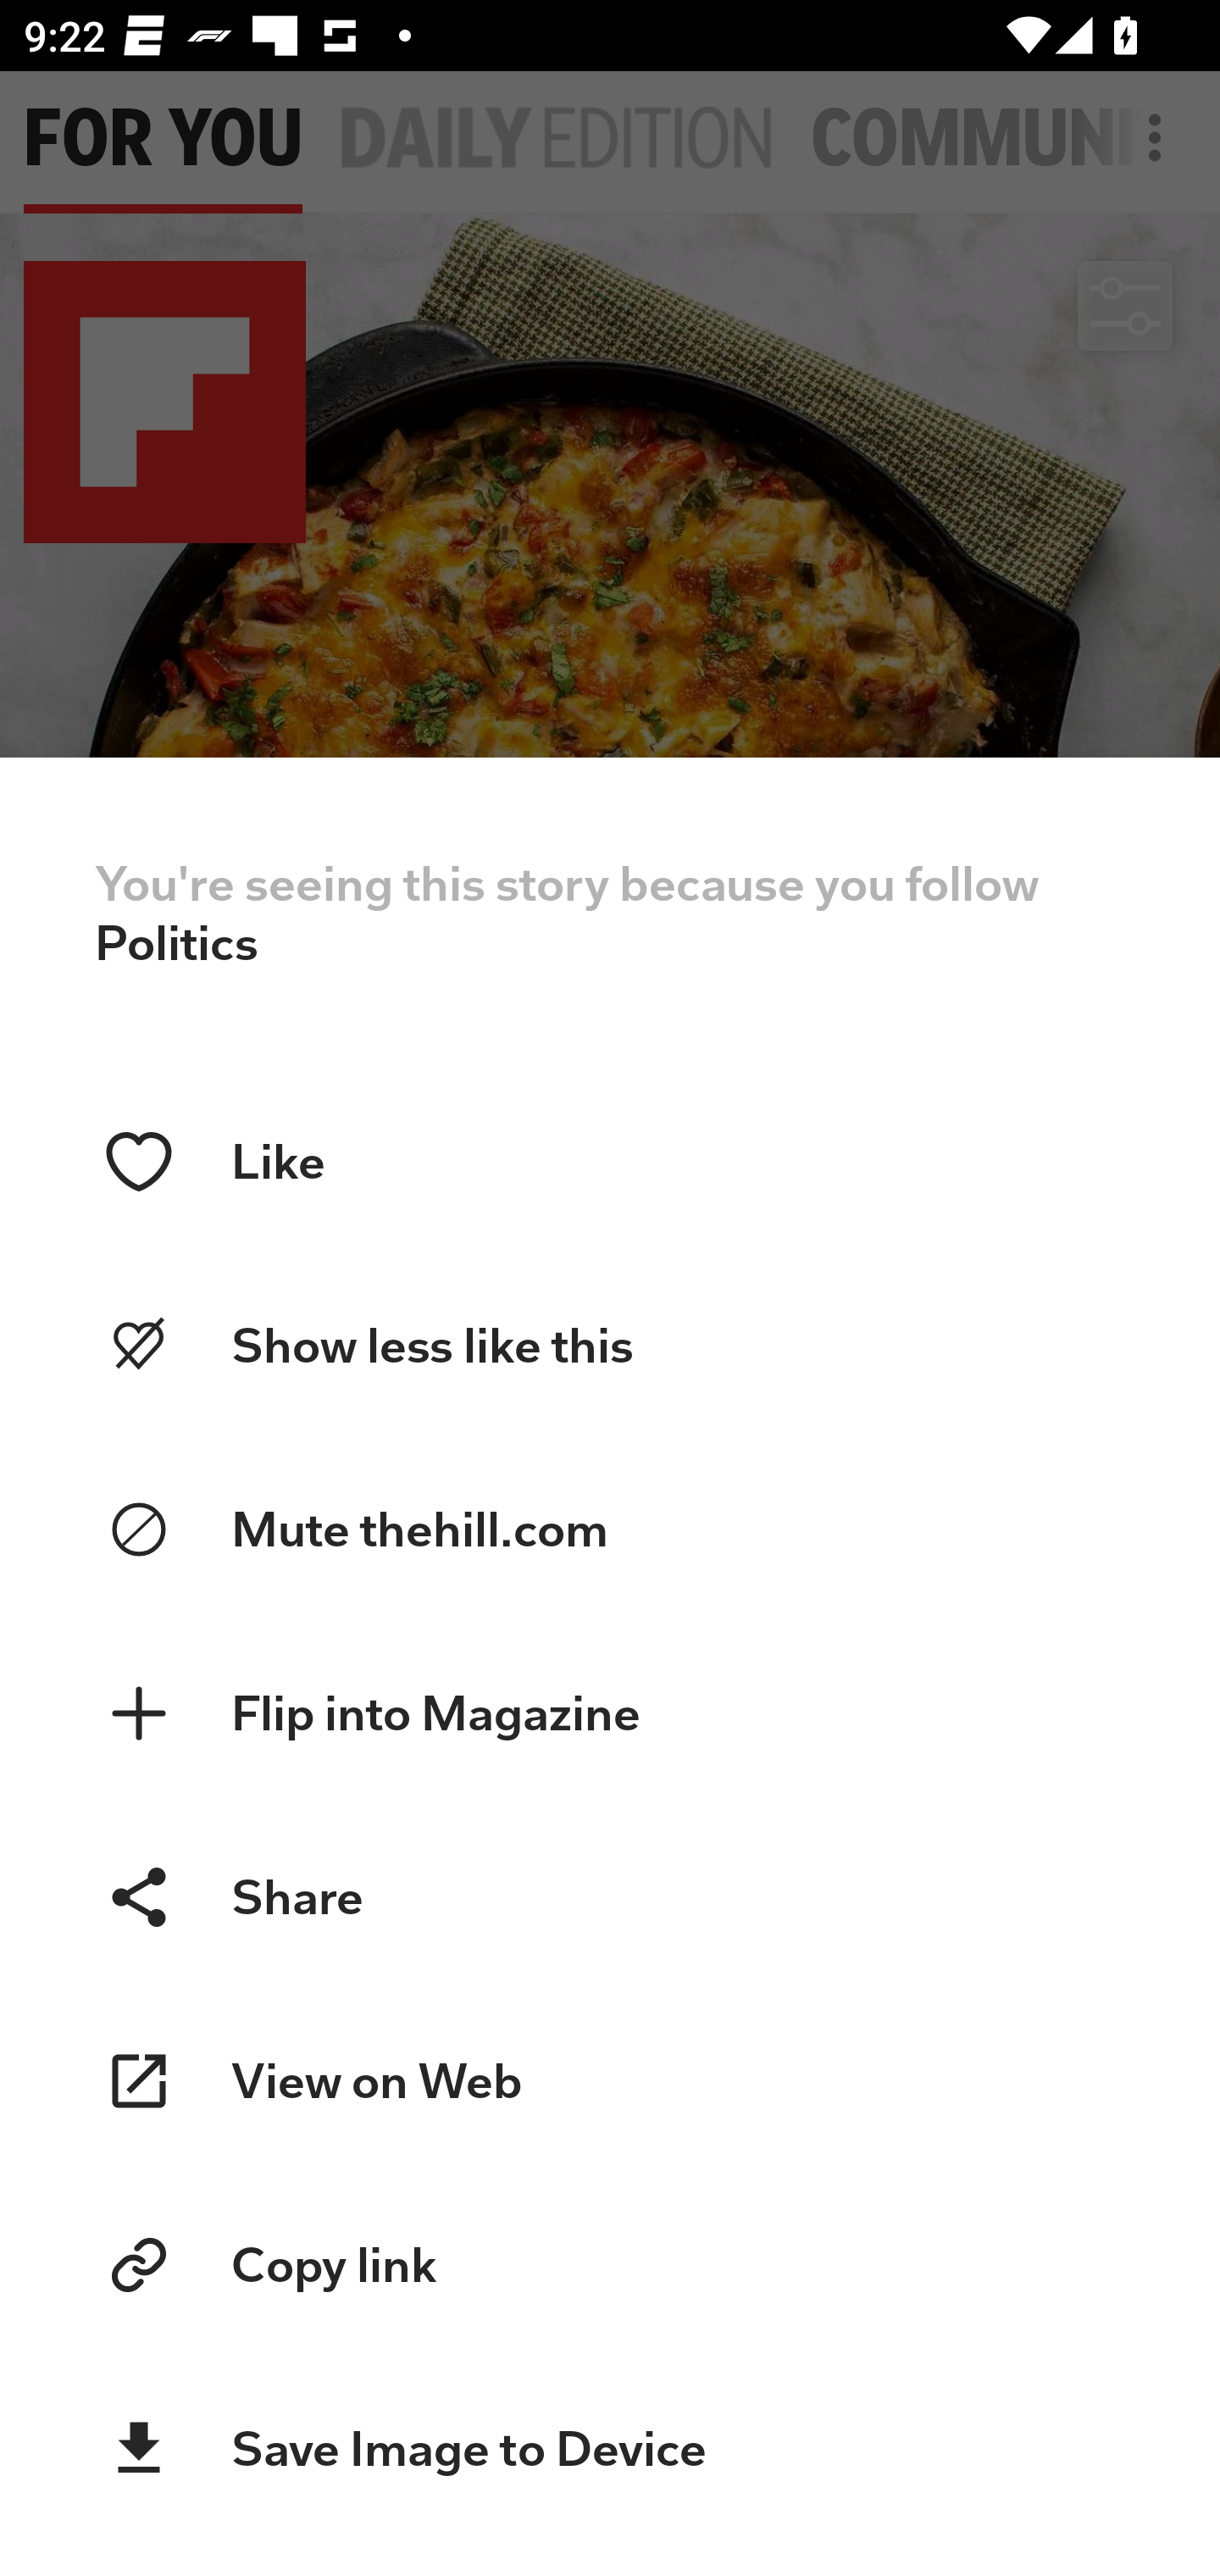 Image resolution: width=1220 pixels, height=2576 pixels. Describe the element at coordinates (610, 1896) in the screenshot. I see `Share` at that location.